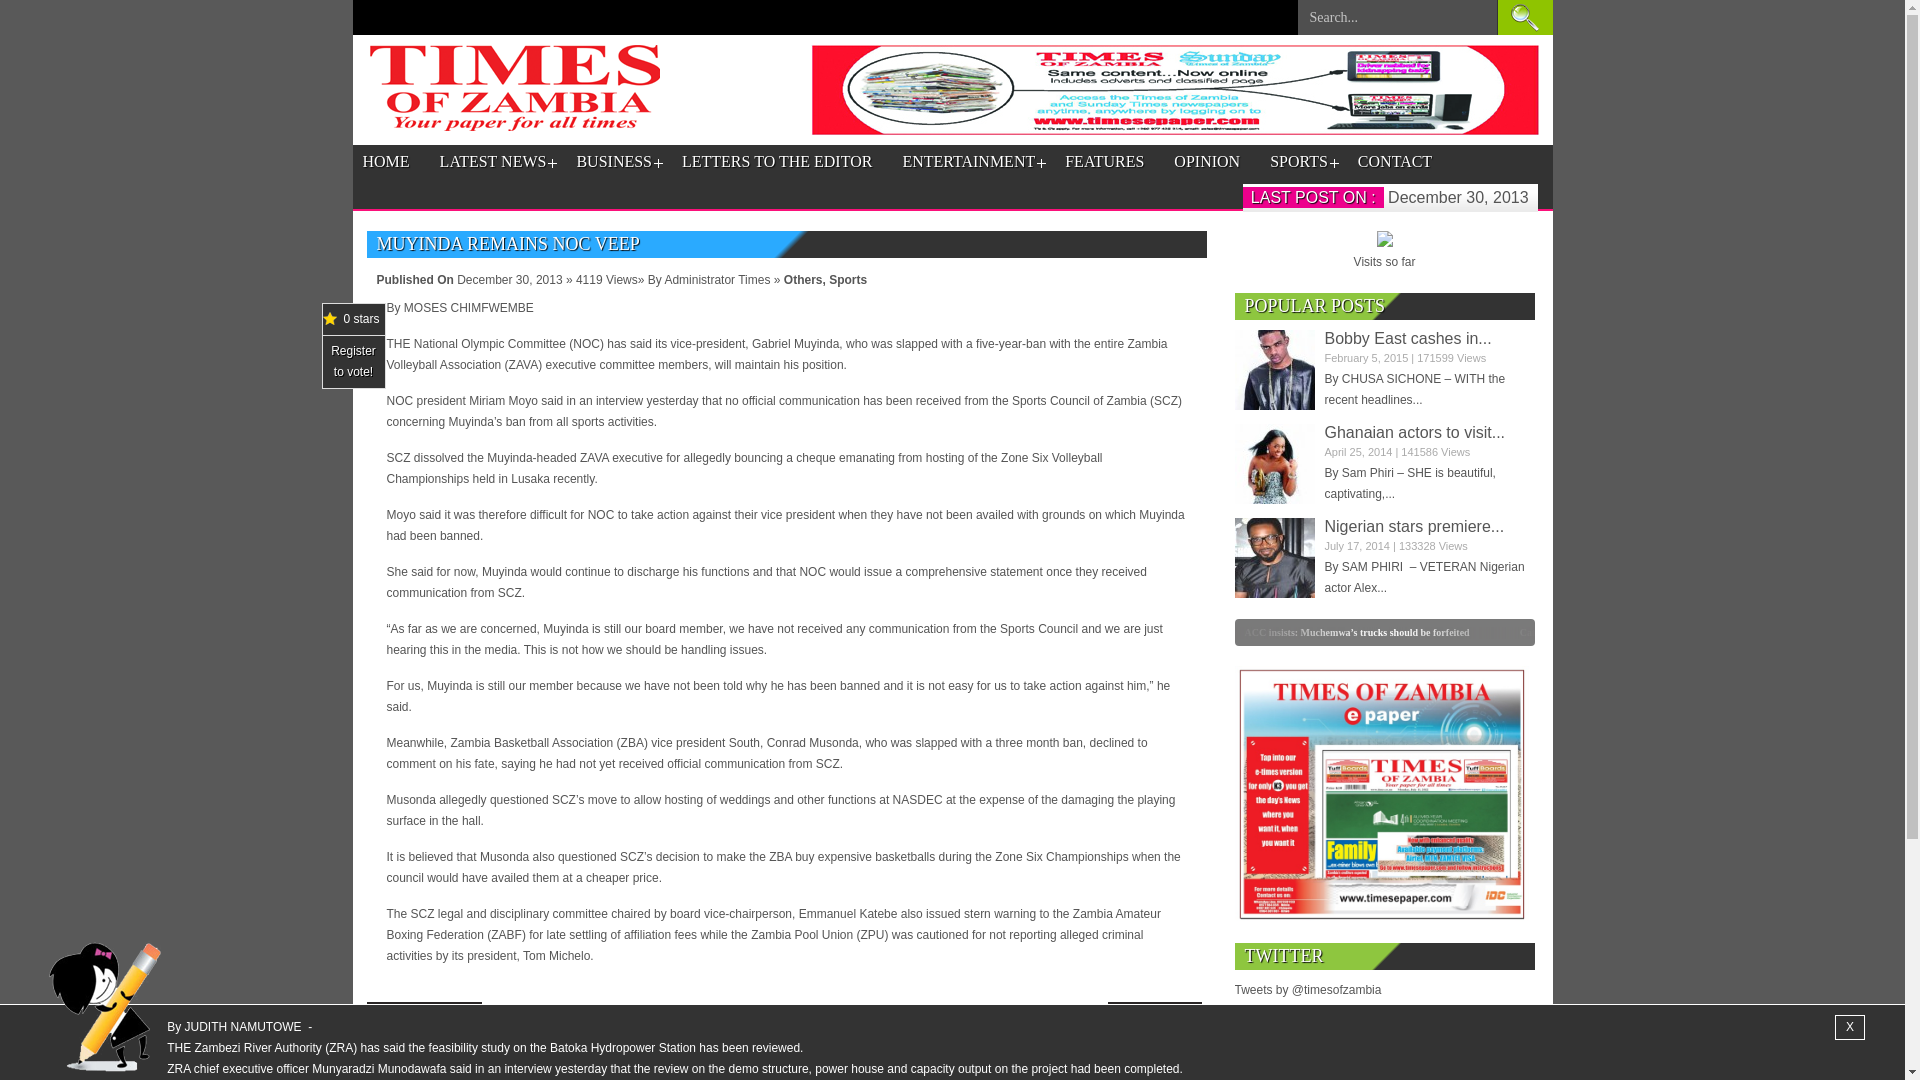 The height and width of the screenshot is (1080, 1920). What do you see at coordinates (1104, 162) in the screenshot?
I see `FEATURES` at bounding box center [1104, 162].